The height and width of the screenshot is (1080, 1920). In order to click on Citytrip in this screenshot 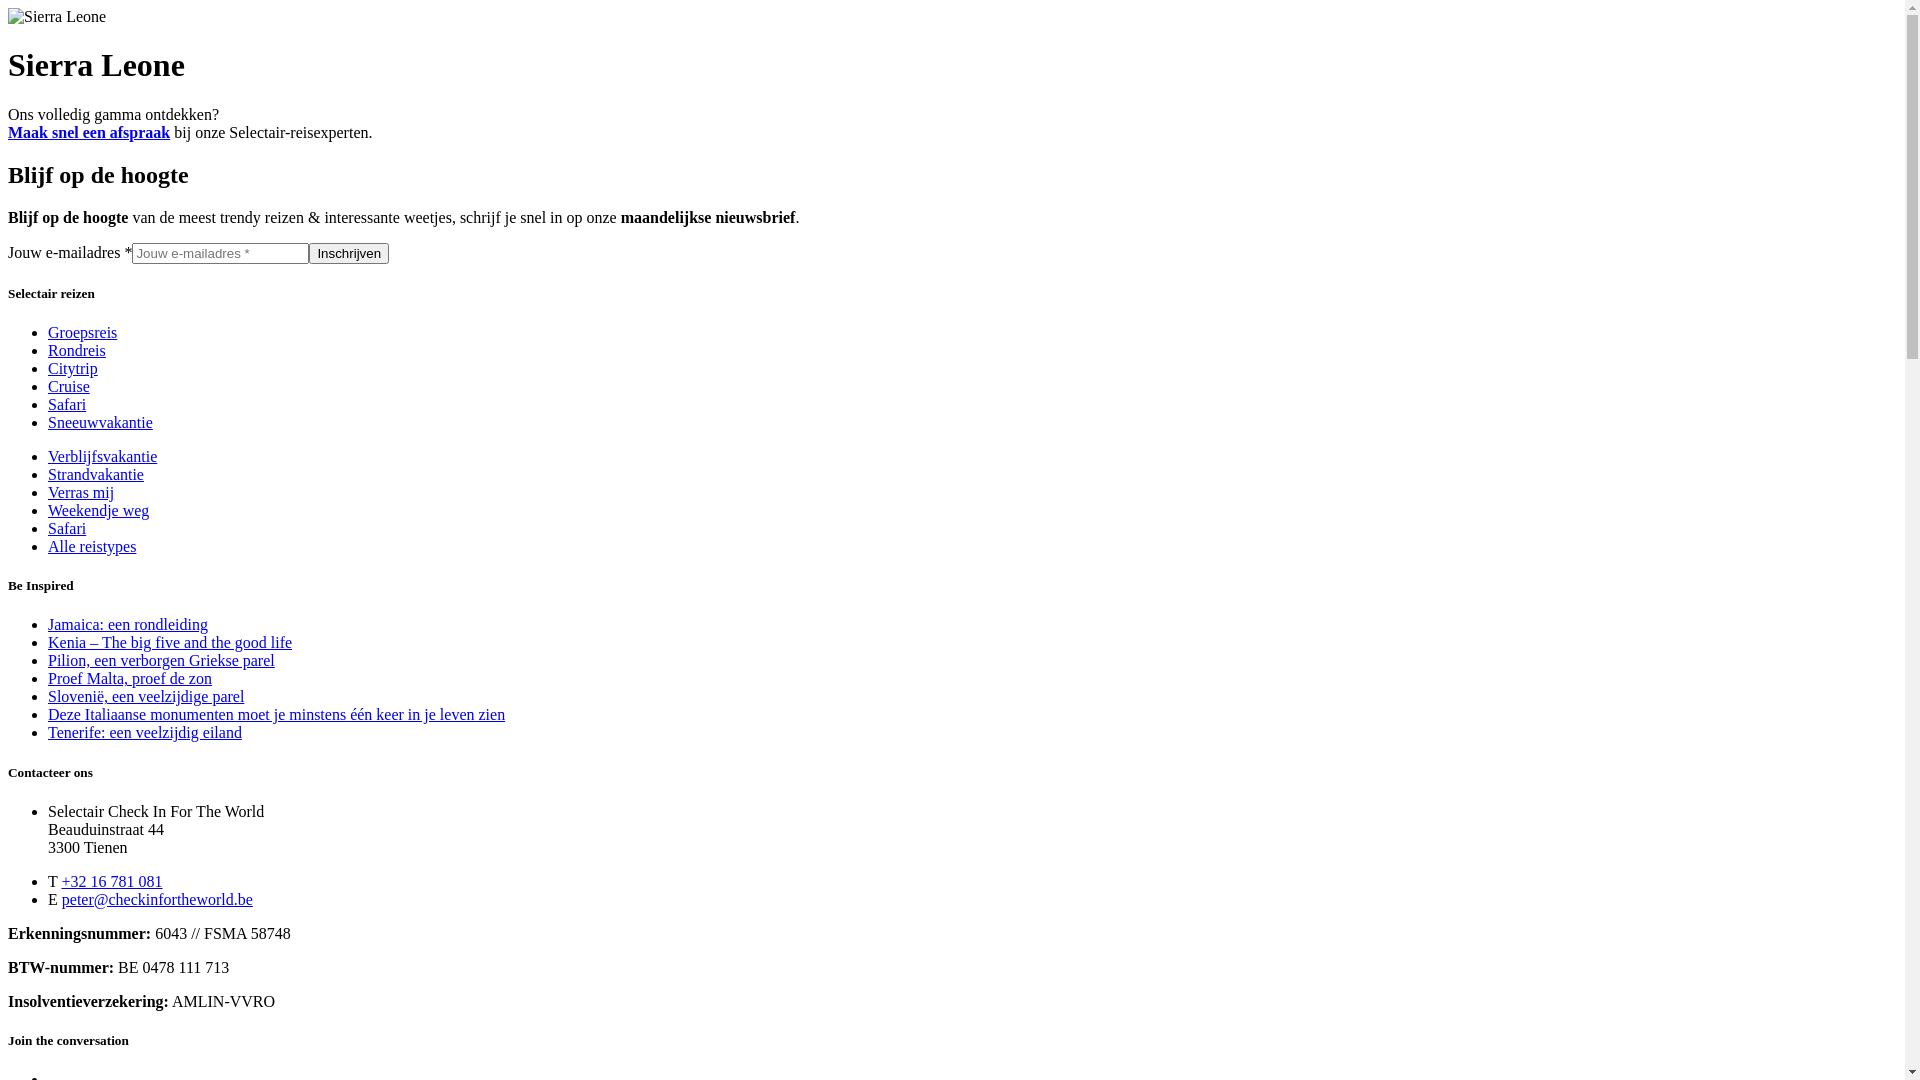, I will do `click(73, 368)`.